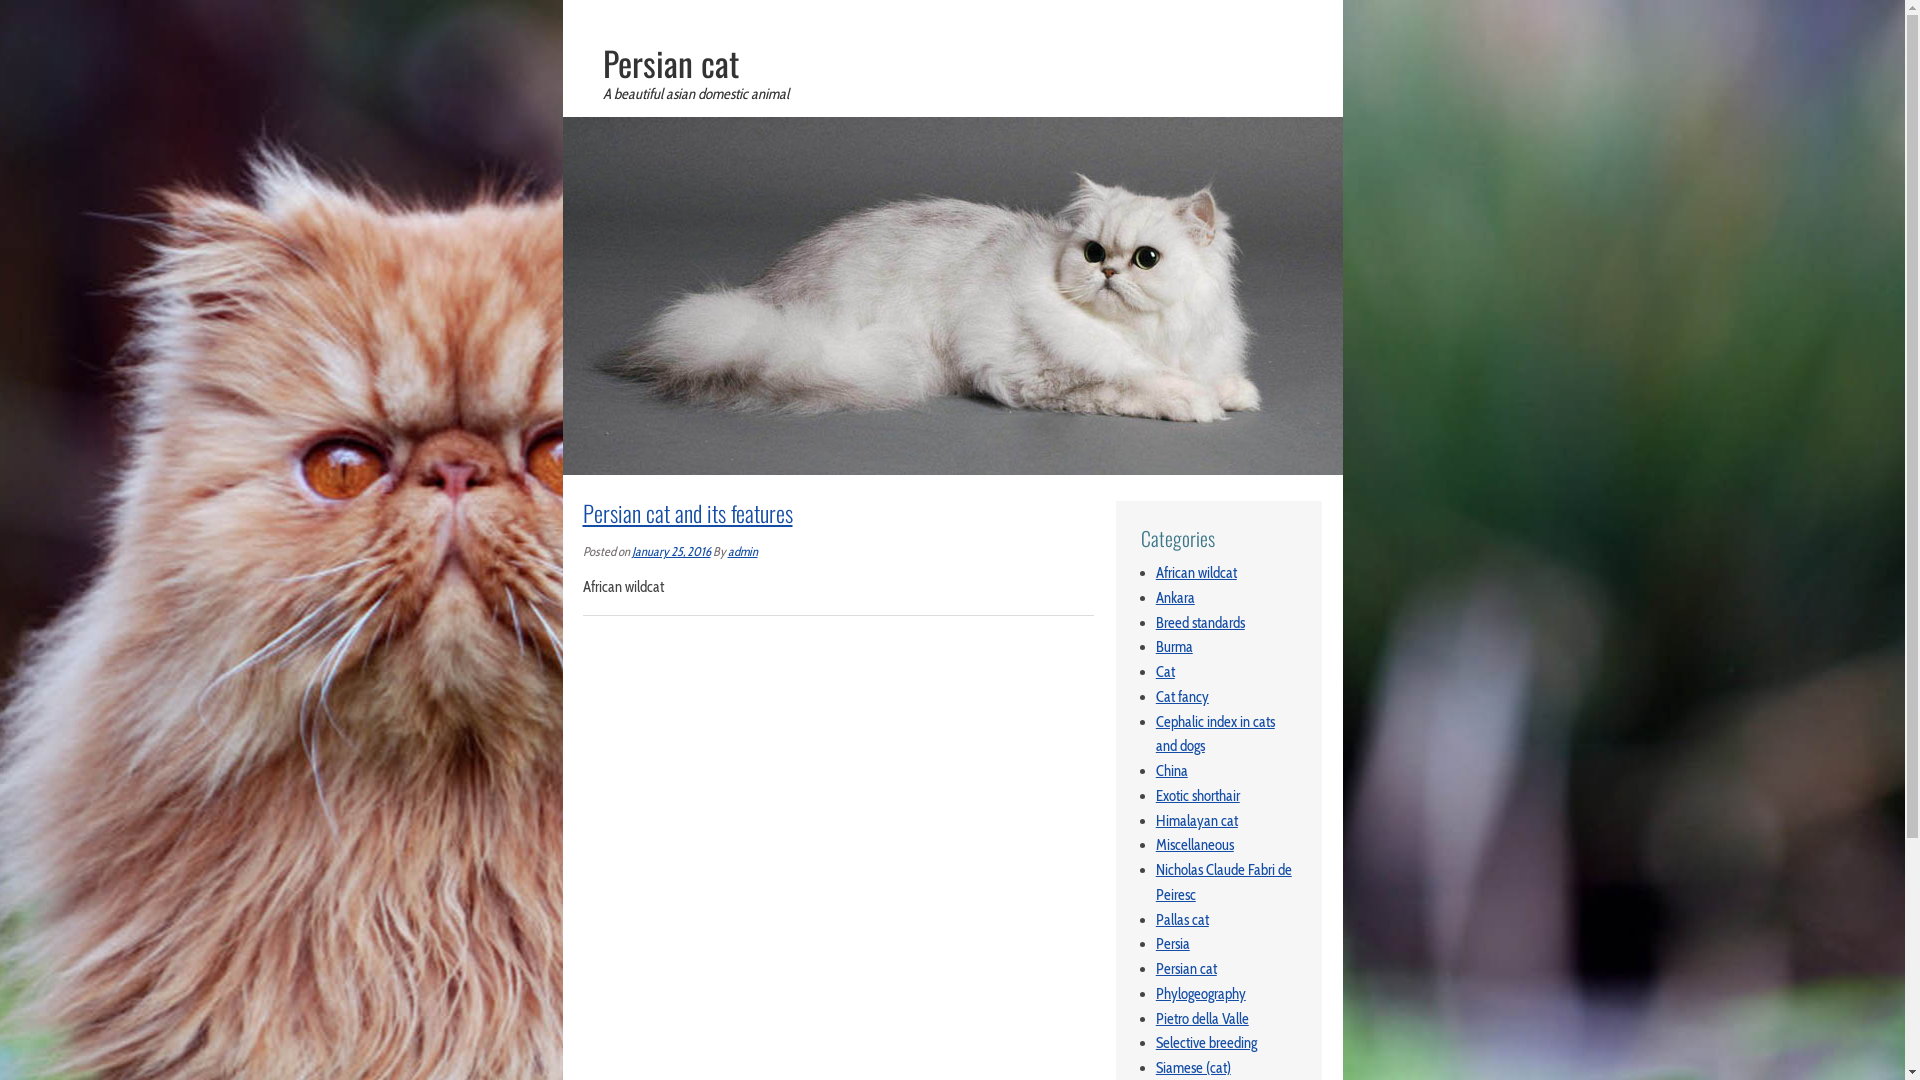 The width and height of the screenshot is (1920, 1080). I want to click on Persian cat, so click(1186, 969).